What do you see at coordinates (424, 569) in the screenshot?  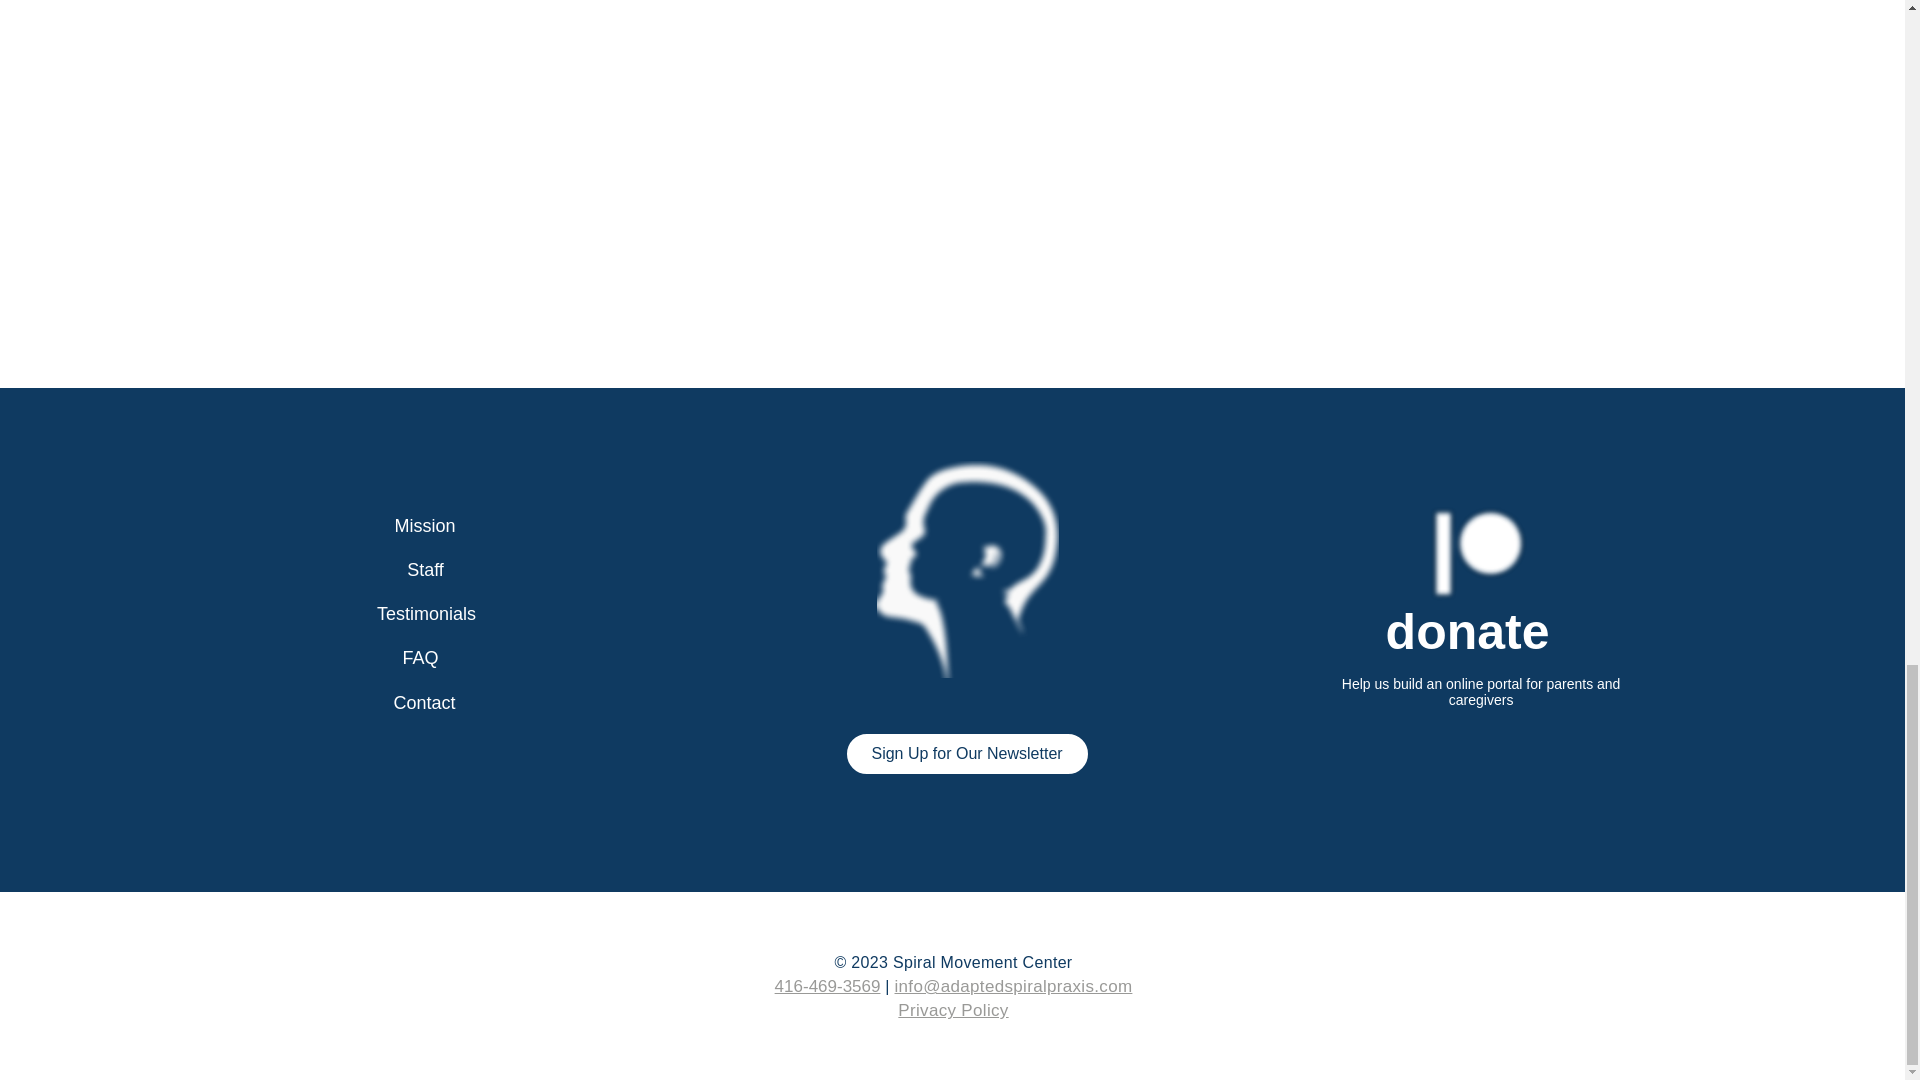 I see `Staff` at bounding box center [424, 569].